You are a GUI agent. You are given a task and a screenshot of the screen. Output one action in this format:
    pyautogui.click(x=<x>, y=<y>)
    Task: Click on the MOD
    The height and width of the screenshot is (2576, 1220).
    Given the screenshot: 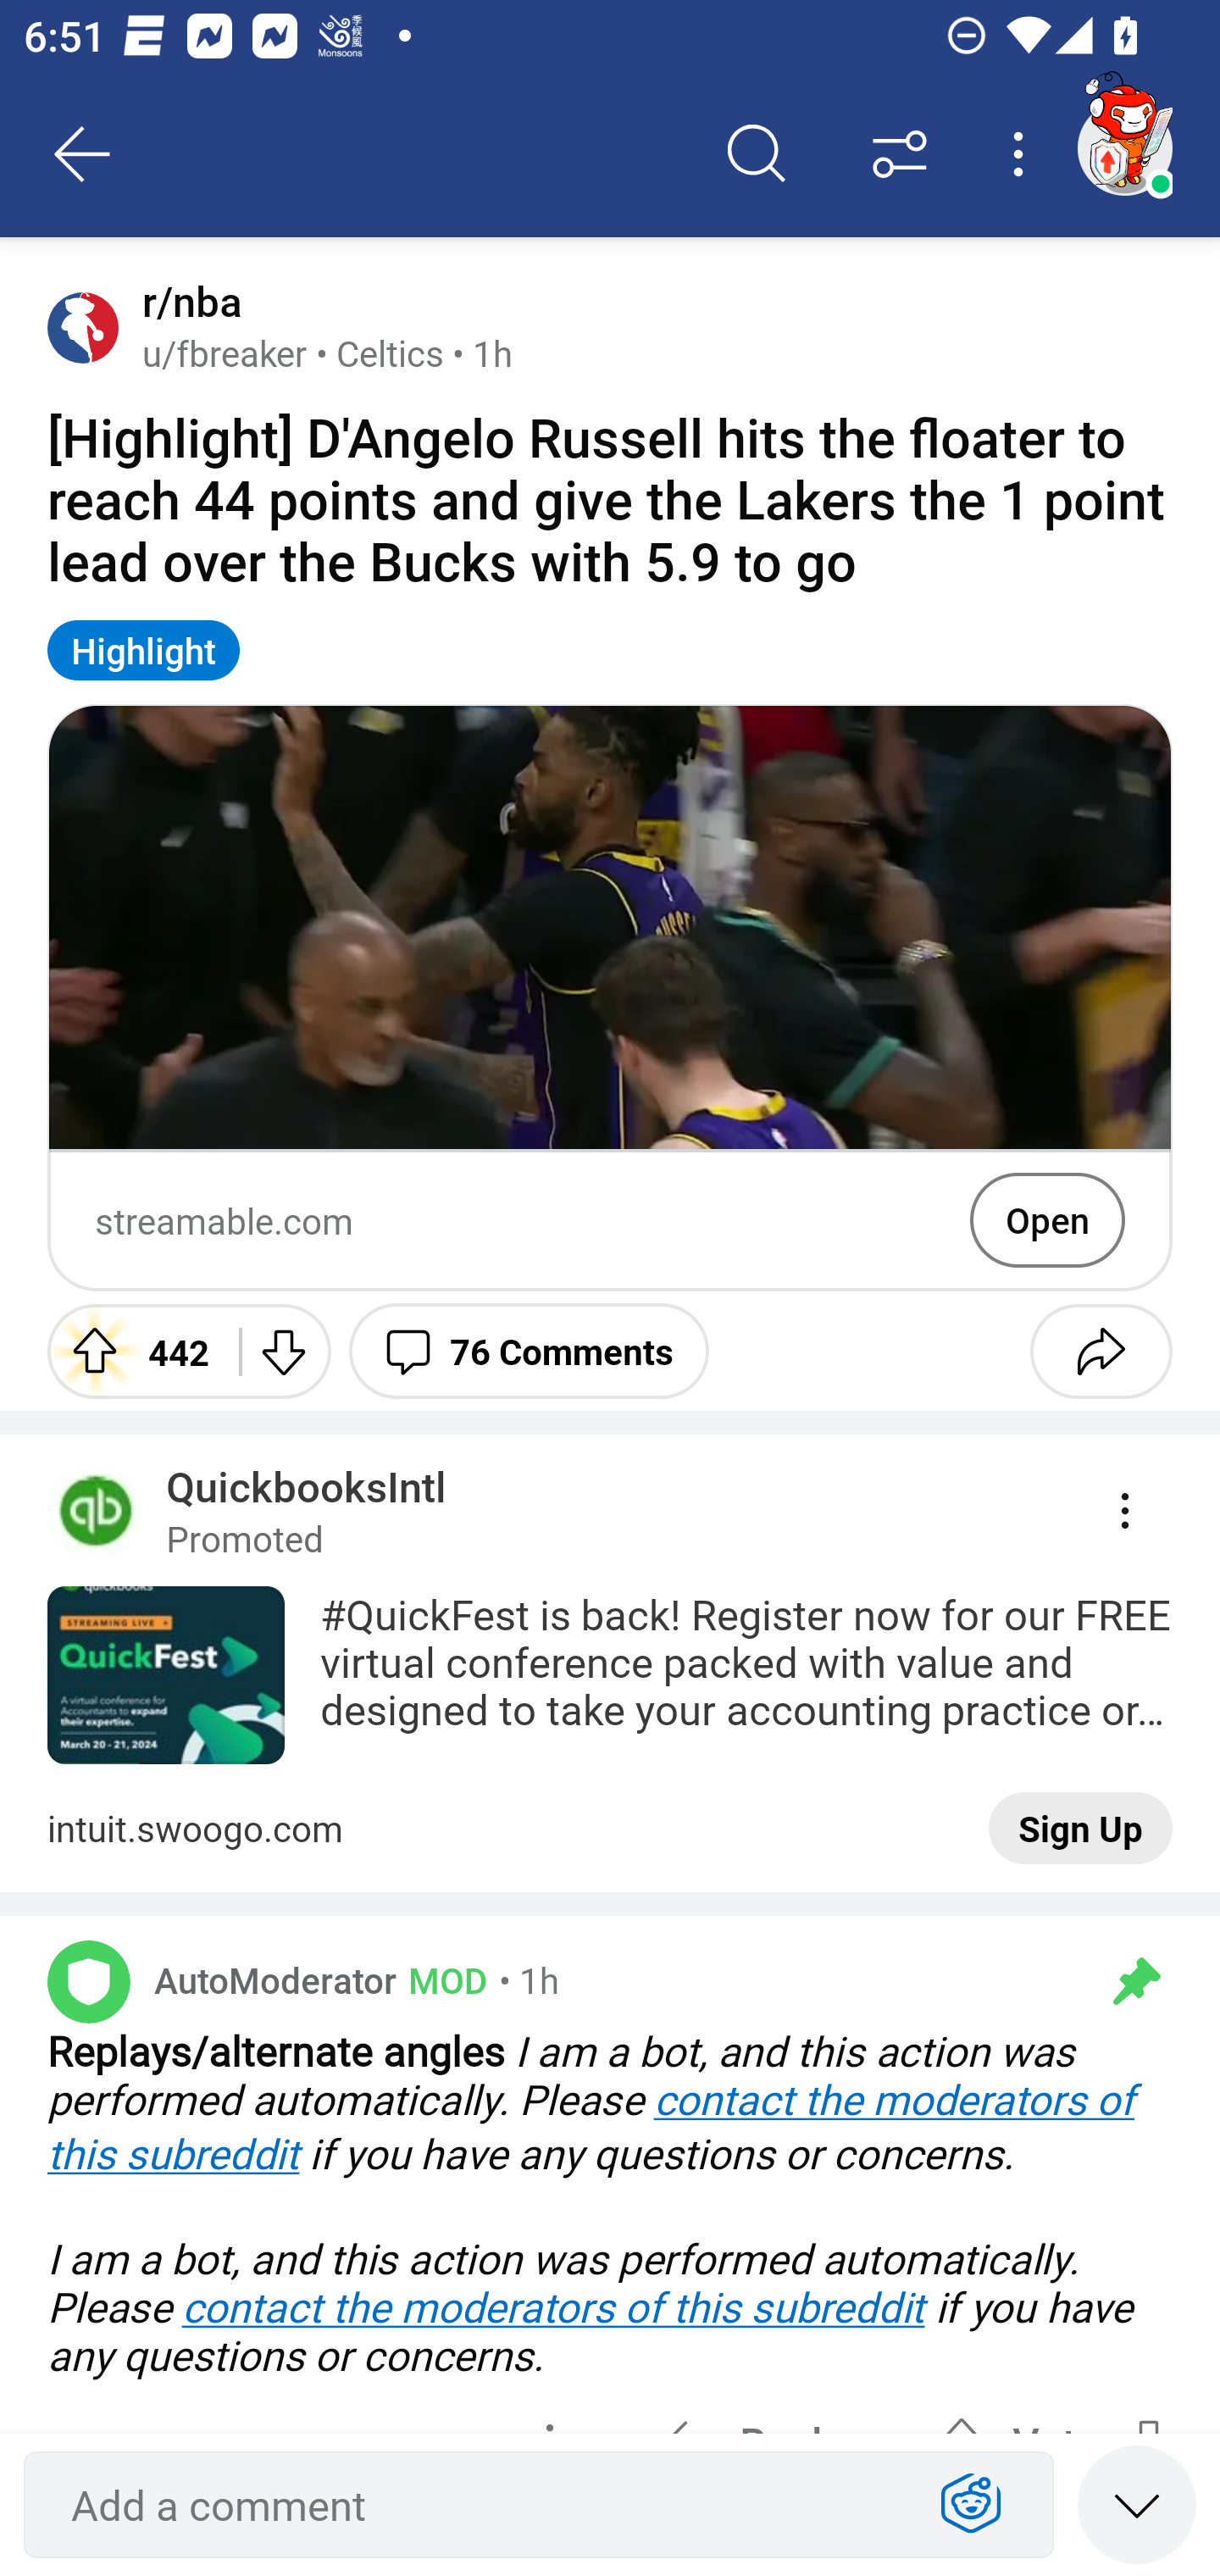 What is the action you would take?
    pyautogui.click(x=441, y=1979)
    